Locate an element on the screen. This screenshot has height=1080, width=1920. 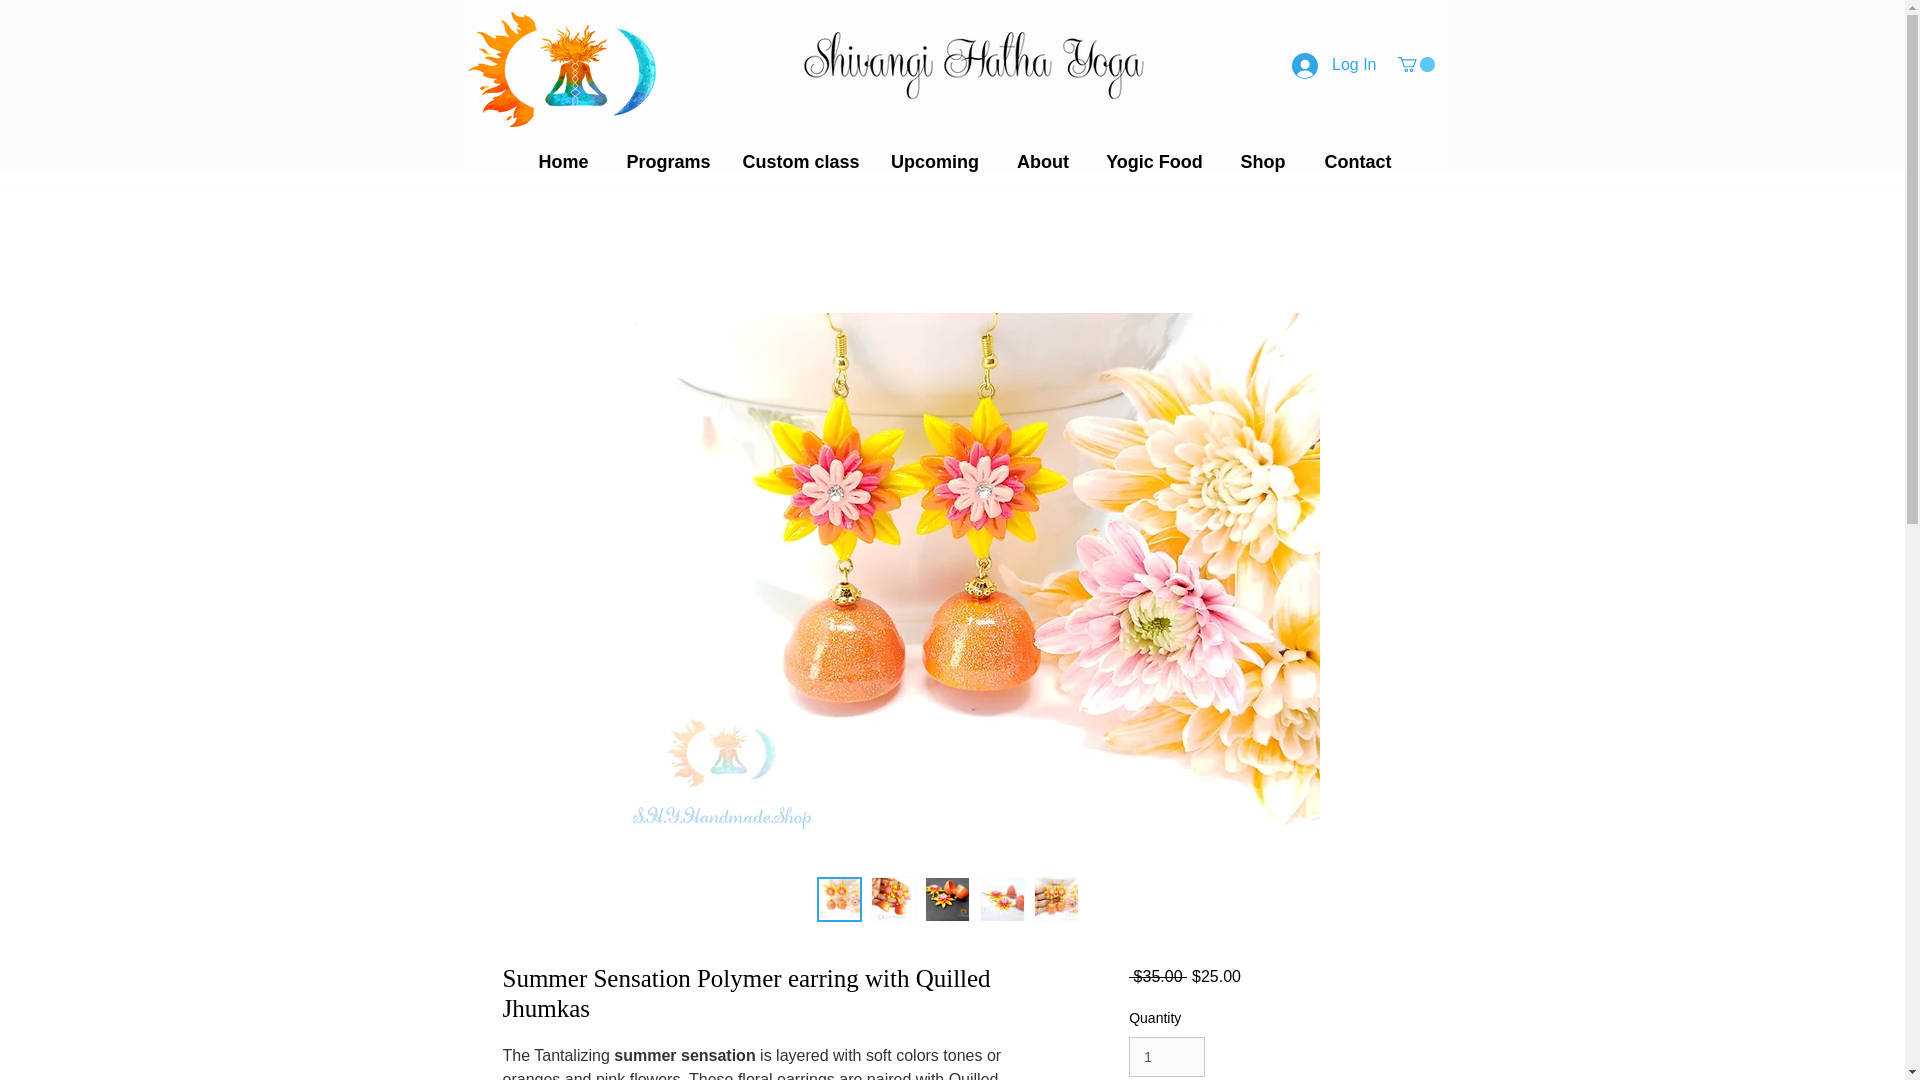
Programs is located at coordinates (668, 162).